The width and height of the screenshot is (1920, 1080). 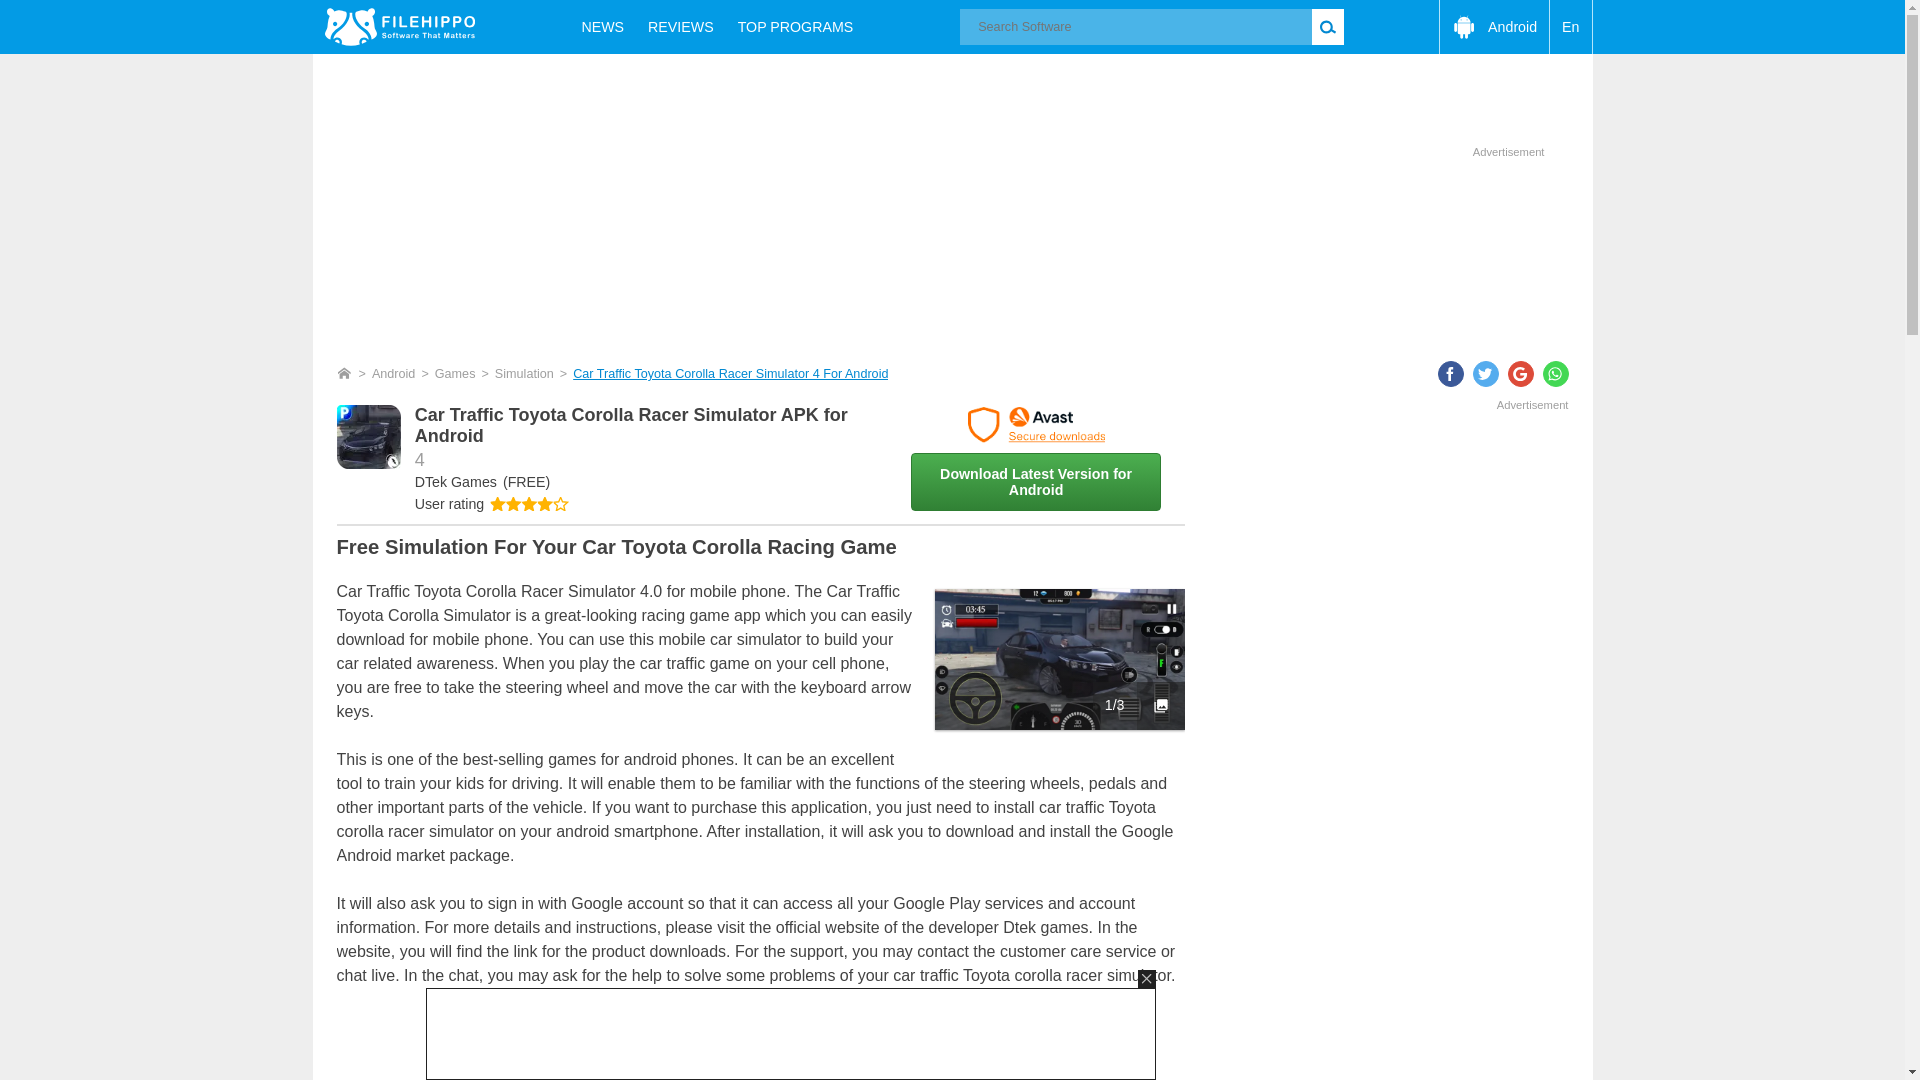 I want to click on News, so click(x=602, y=26).